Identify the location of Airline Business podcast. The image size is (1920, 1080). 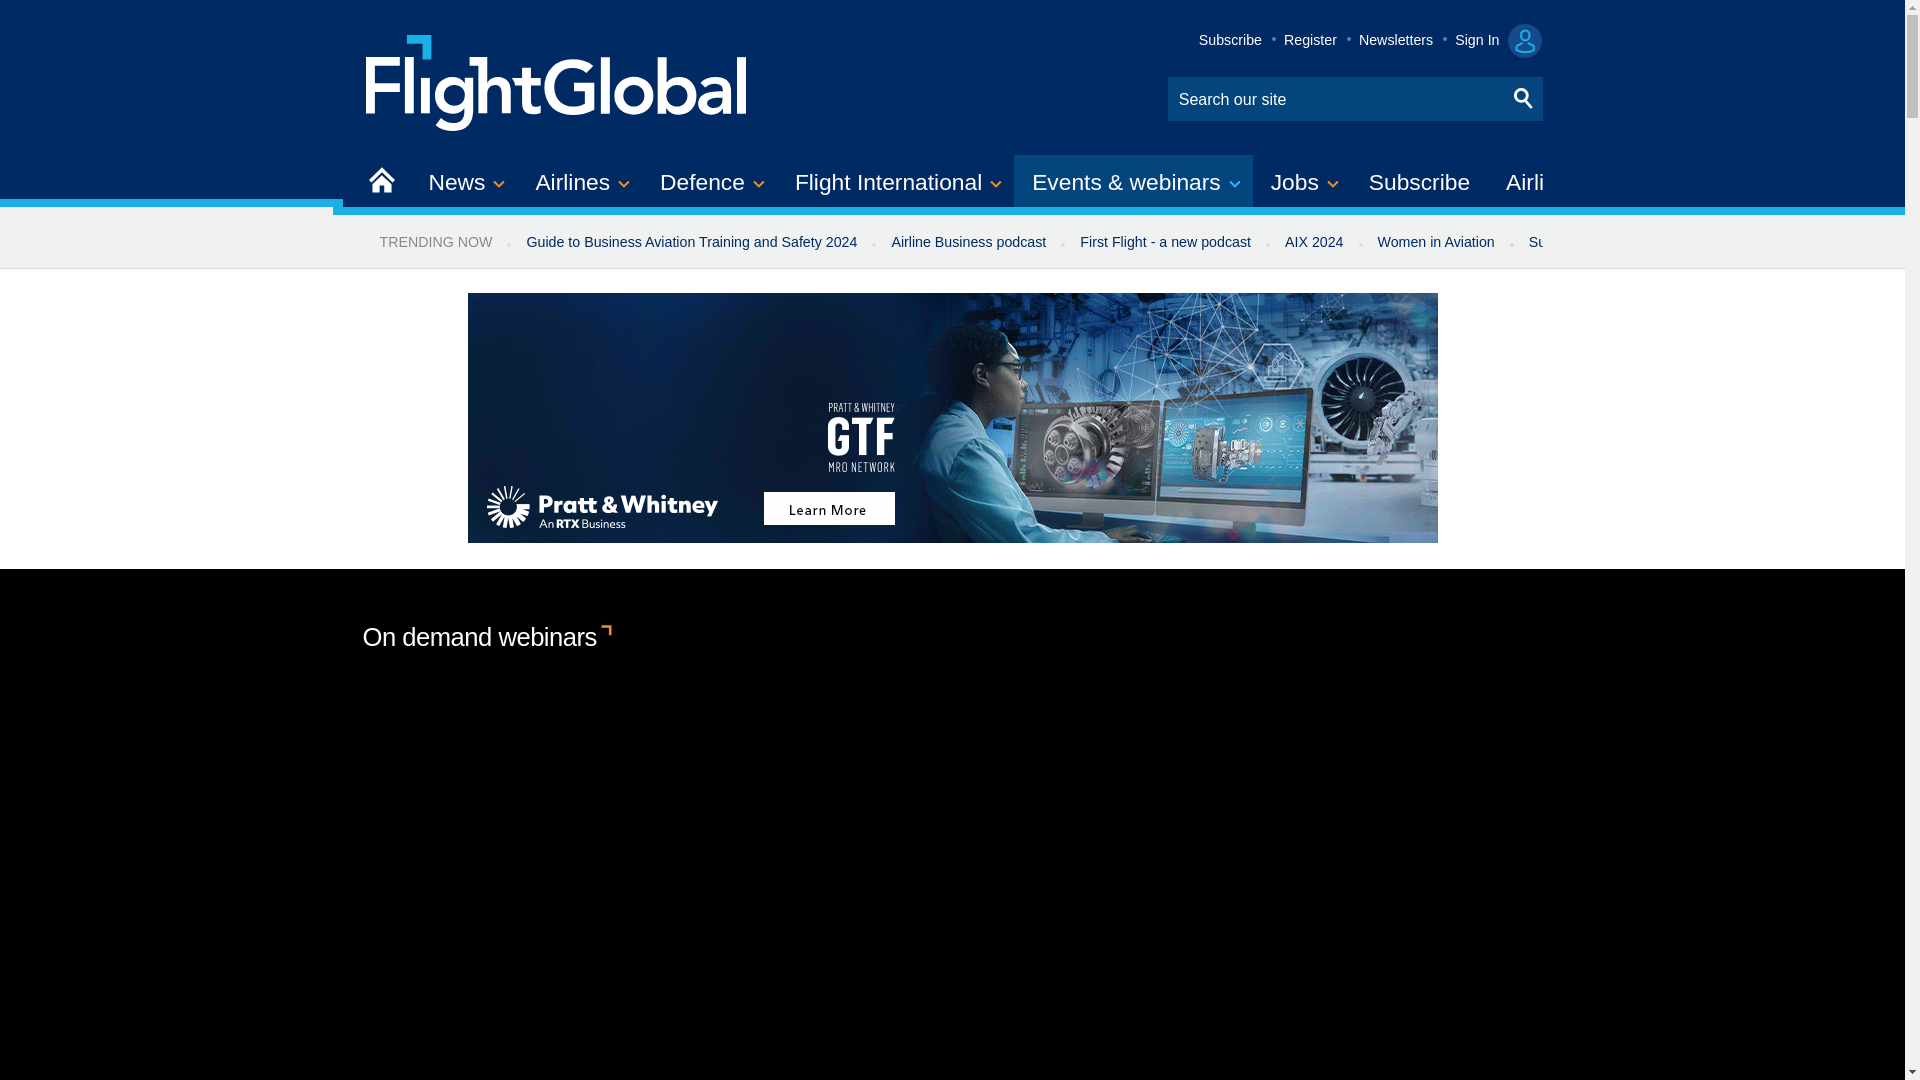
(968, 242).